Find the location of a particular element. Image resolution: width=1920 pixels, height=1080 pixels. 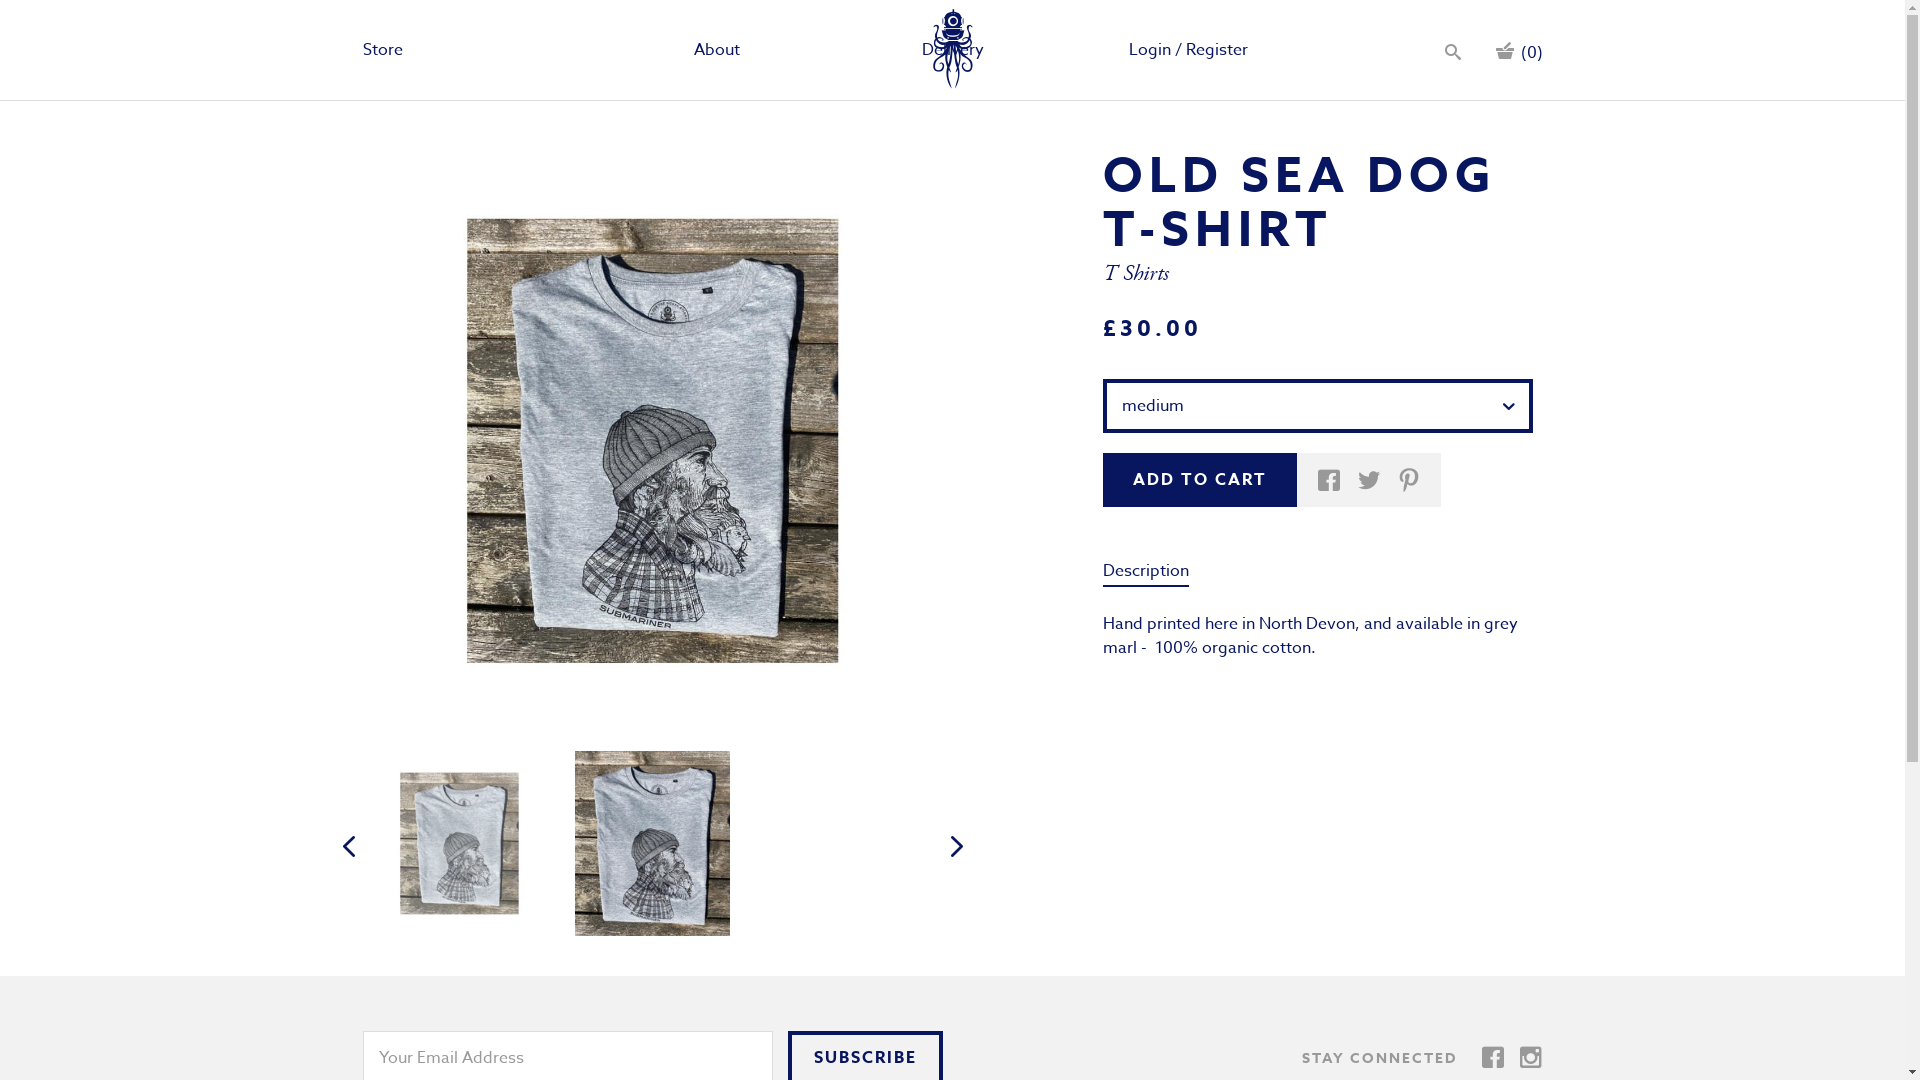

(0) is located at coordinates (1518, 50).